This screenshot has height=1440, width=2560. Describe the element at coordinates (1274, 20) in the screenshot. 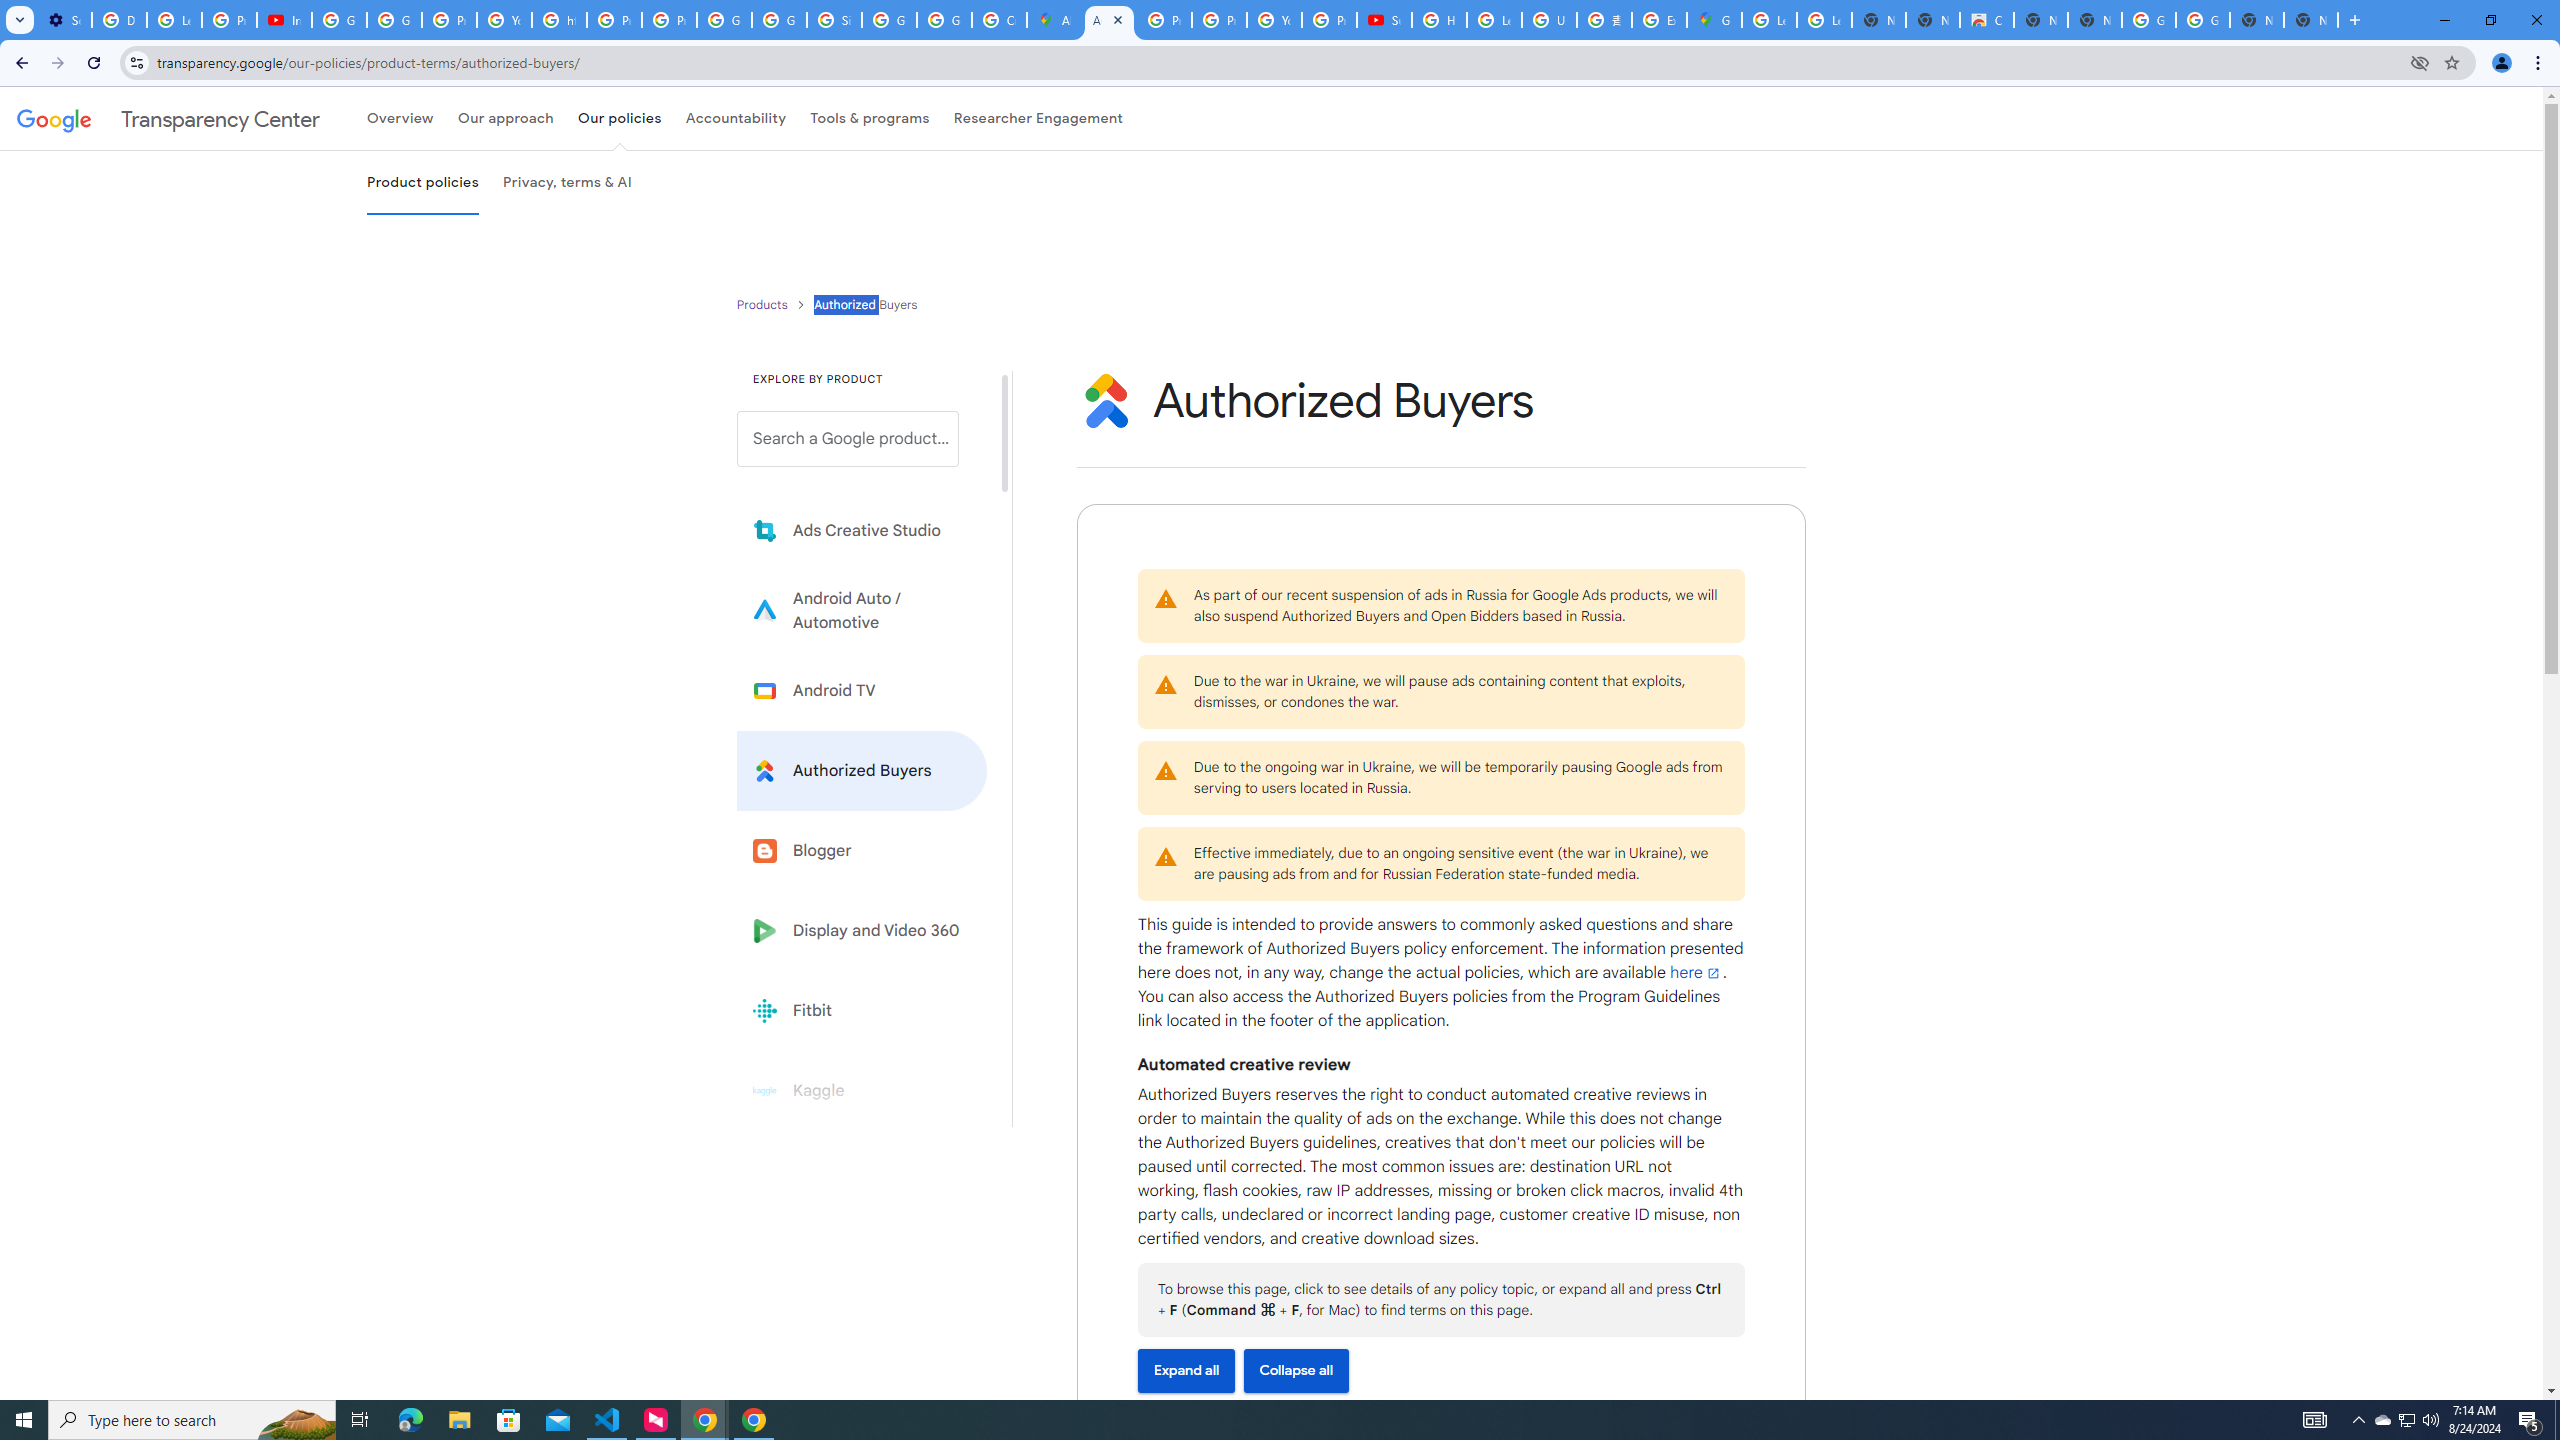

I see `YouTube` at that location.